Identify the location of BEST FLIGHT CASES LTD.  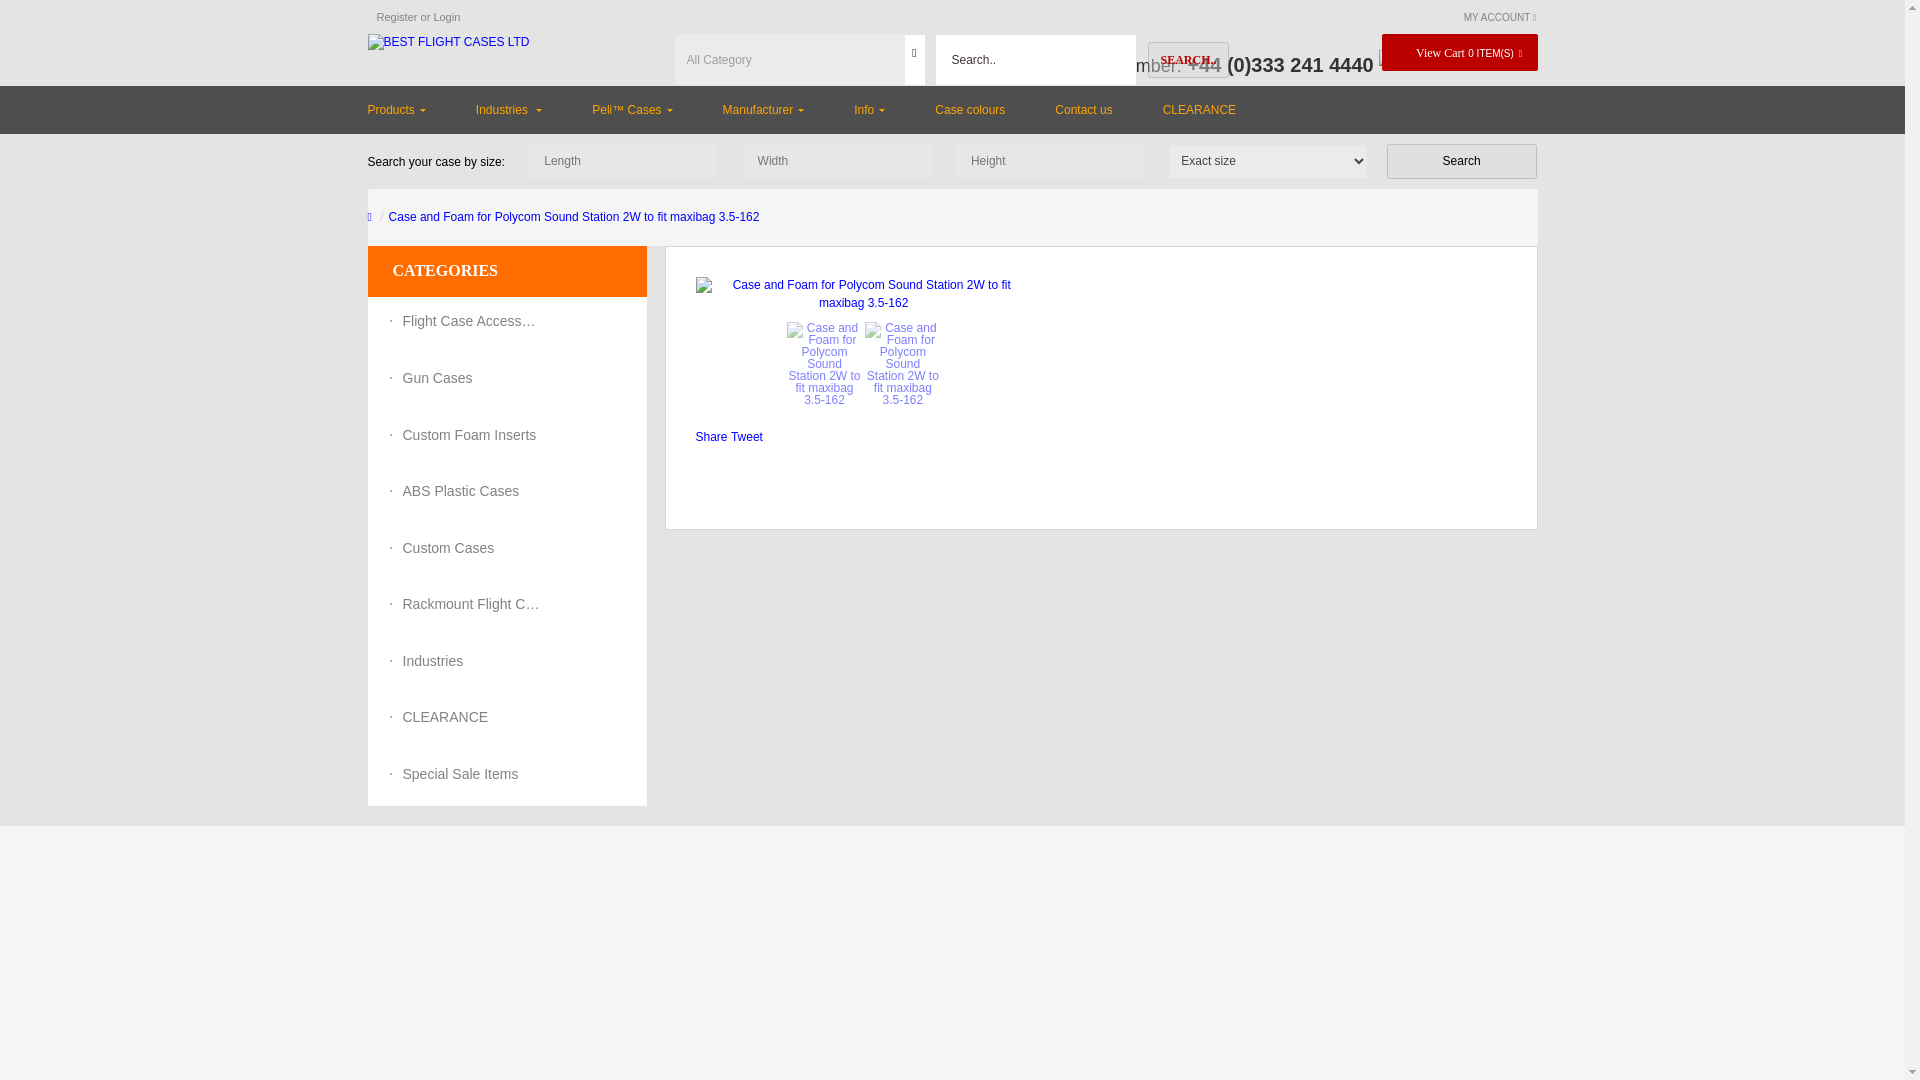
(448, 42).